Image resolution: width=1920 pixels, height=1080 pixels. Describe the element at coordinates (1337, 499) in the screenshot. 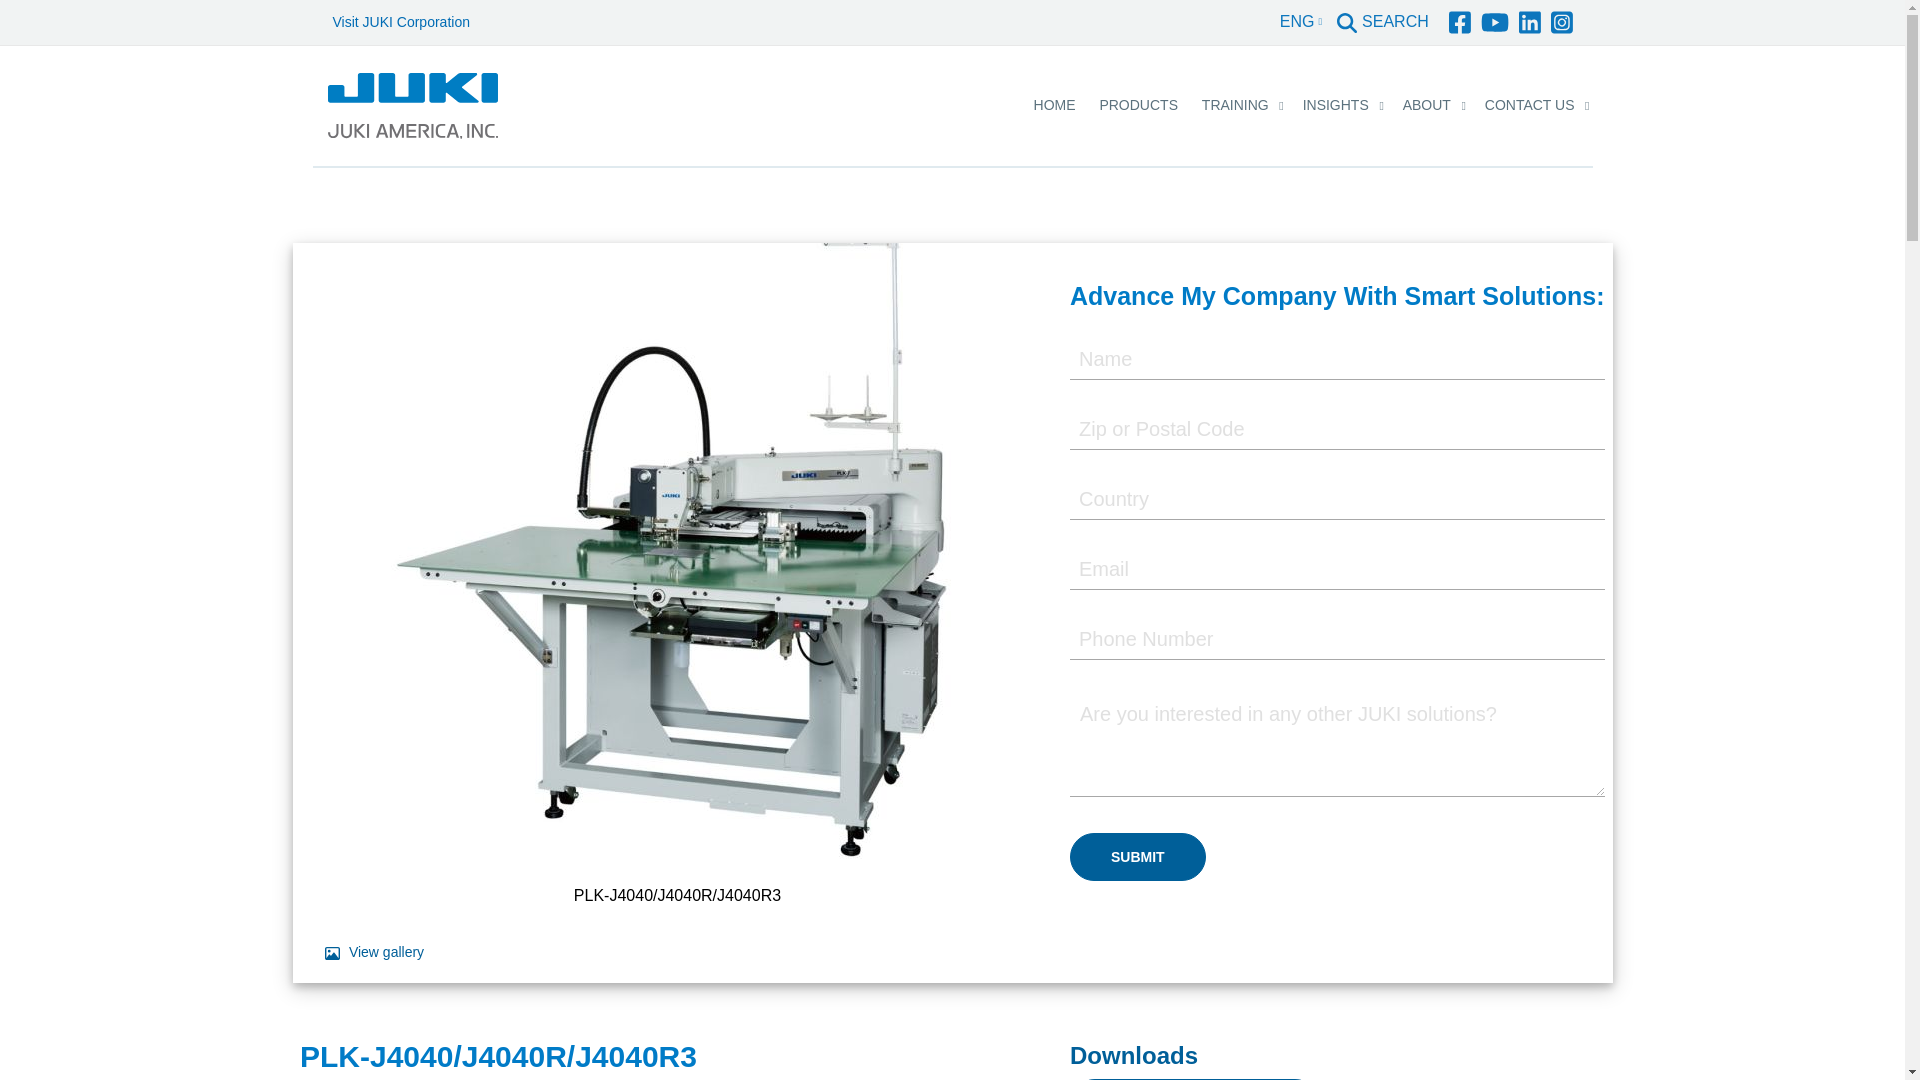

I see `Country` at that location.